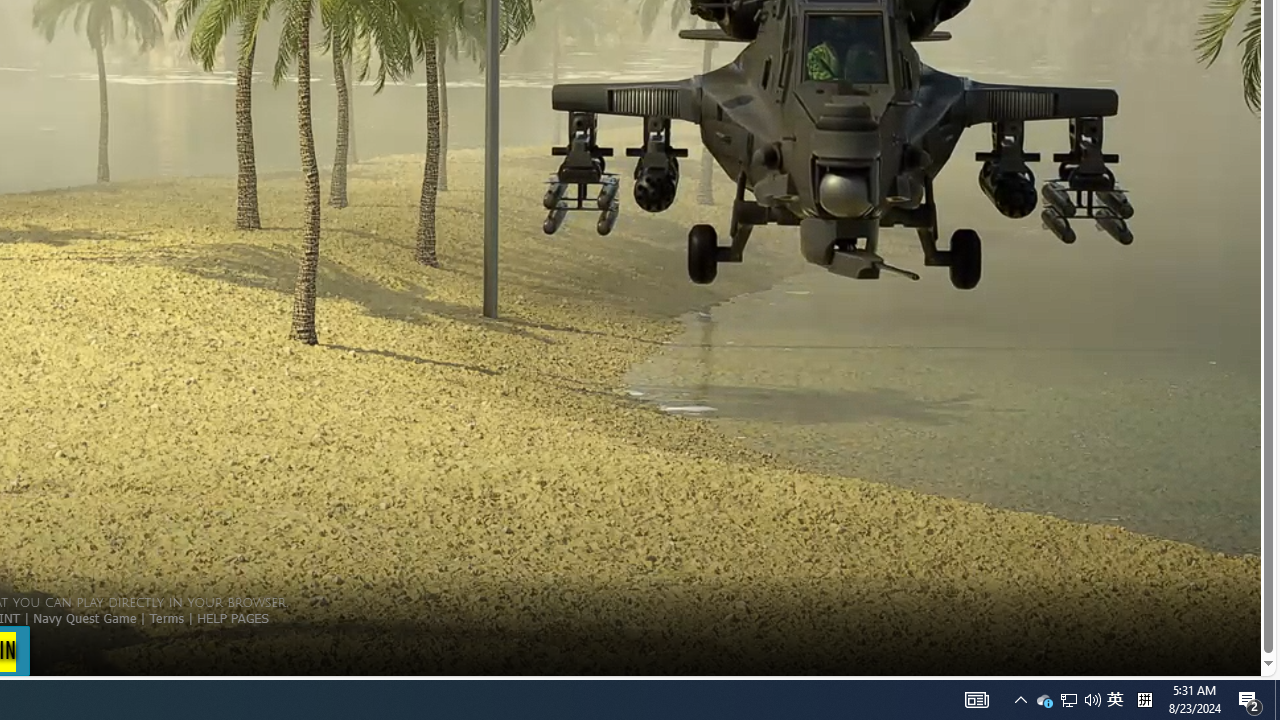  Describe the element at coordinates (166, 617) in the screenshot. I see `Terms` at that location.